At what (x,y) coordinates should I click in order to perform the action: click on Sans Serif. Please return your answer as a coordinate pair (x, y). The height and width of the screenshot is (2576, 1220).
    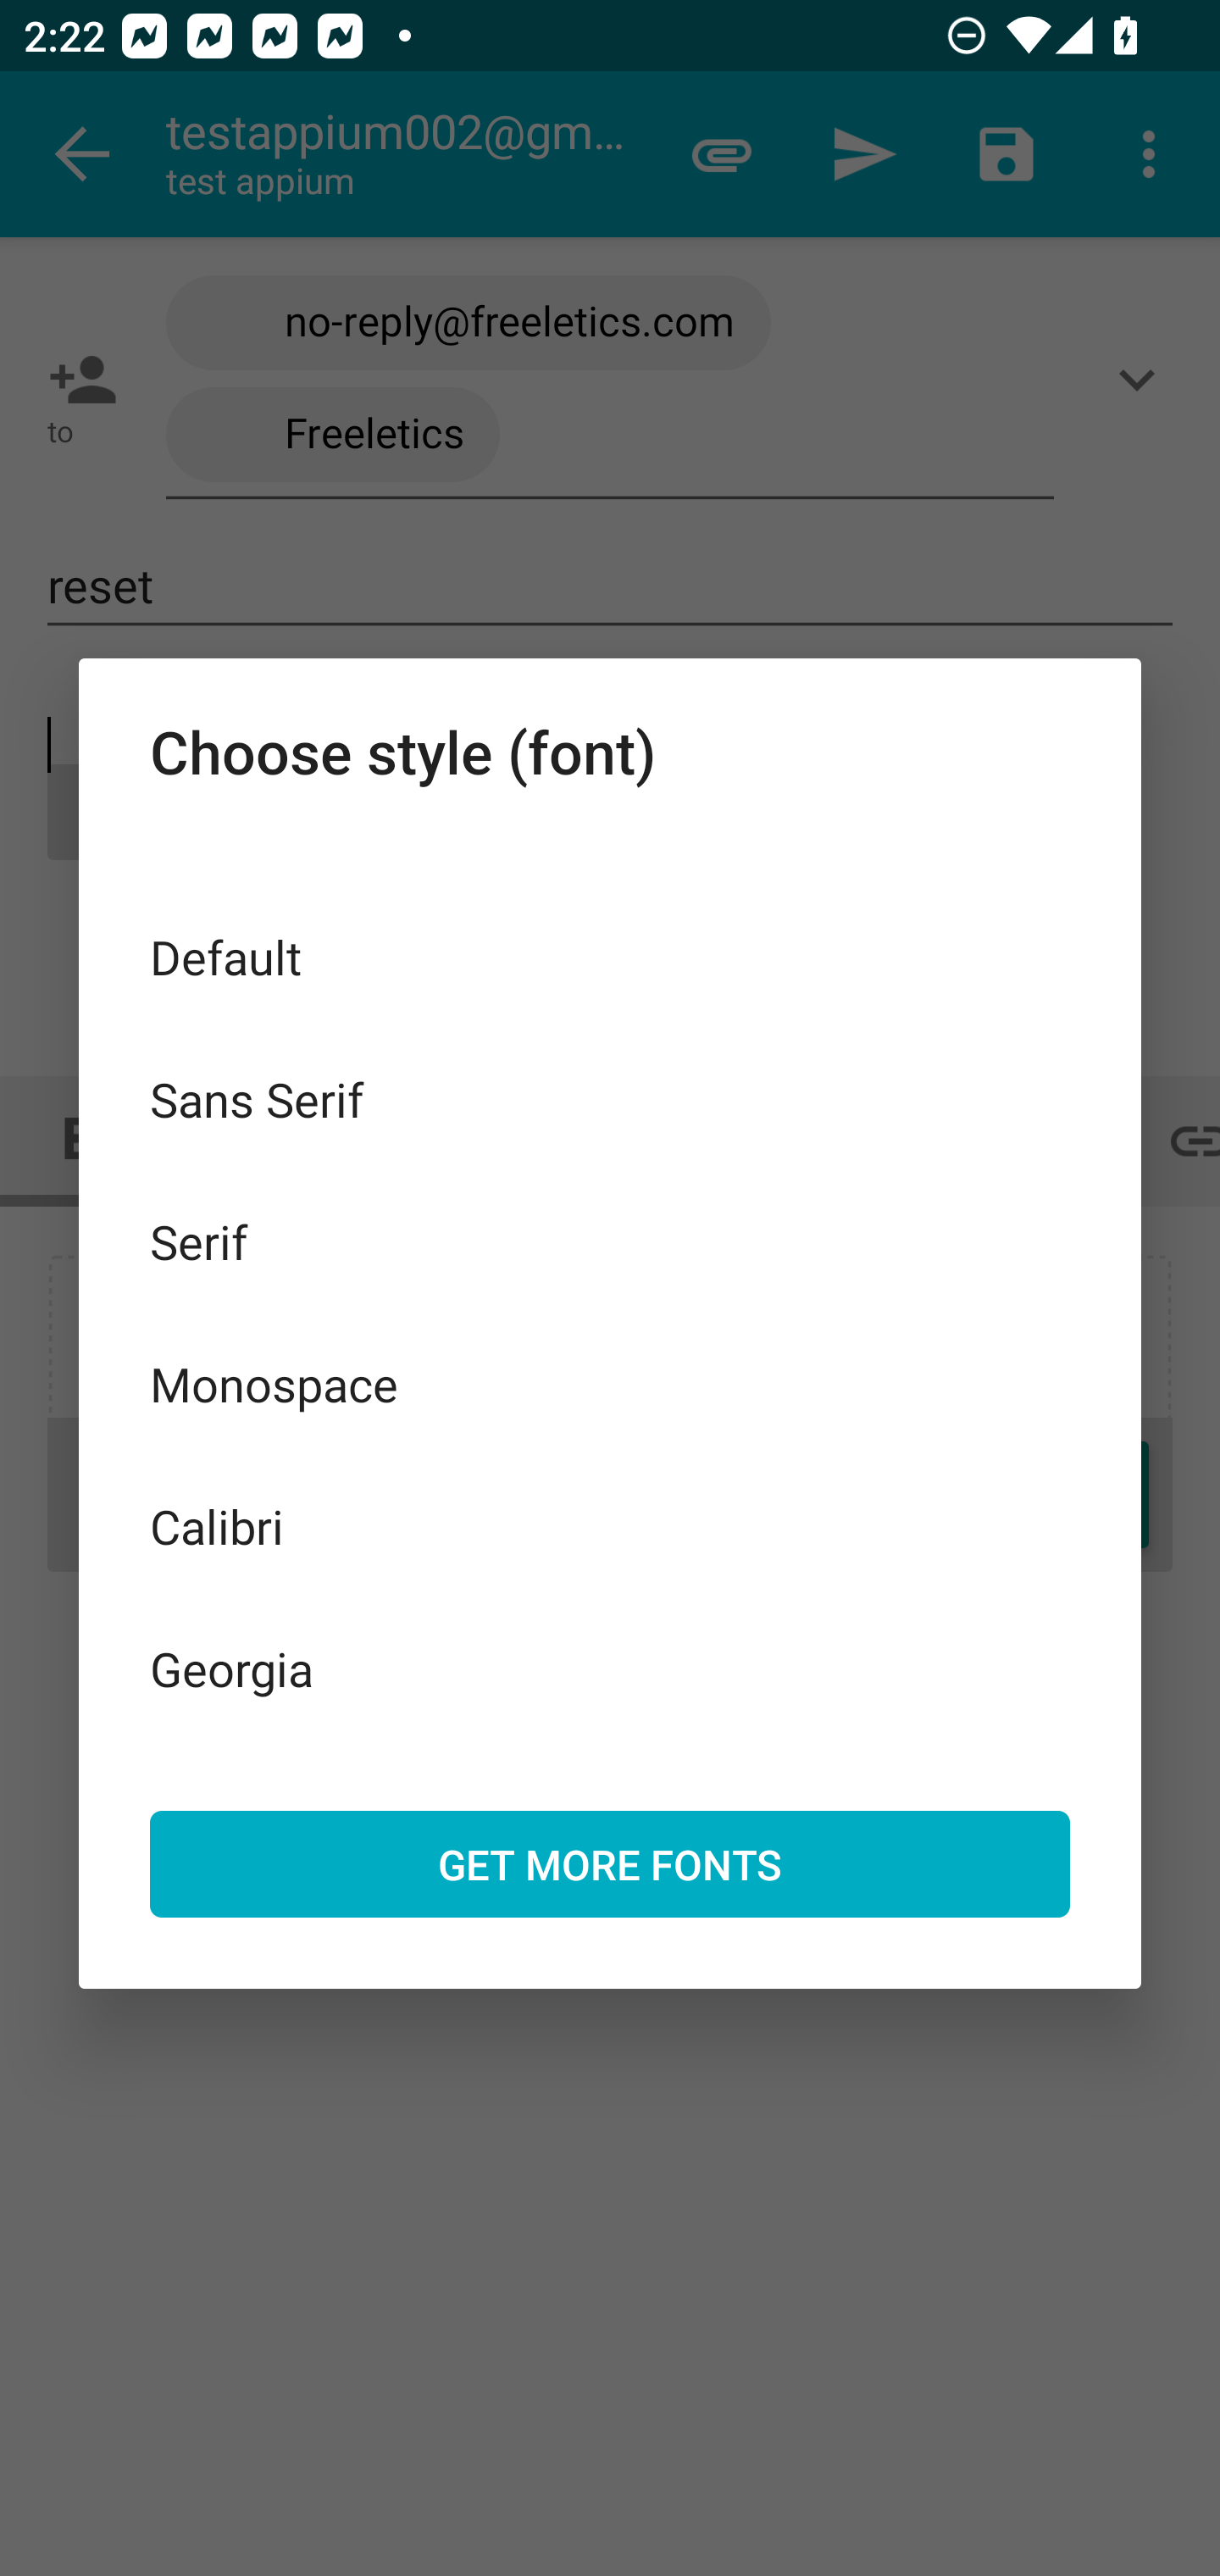
    Looking at the image, I should click on (610, 1098).